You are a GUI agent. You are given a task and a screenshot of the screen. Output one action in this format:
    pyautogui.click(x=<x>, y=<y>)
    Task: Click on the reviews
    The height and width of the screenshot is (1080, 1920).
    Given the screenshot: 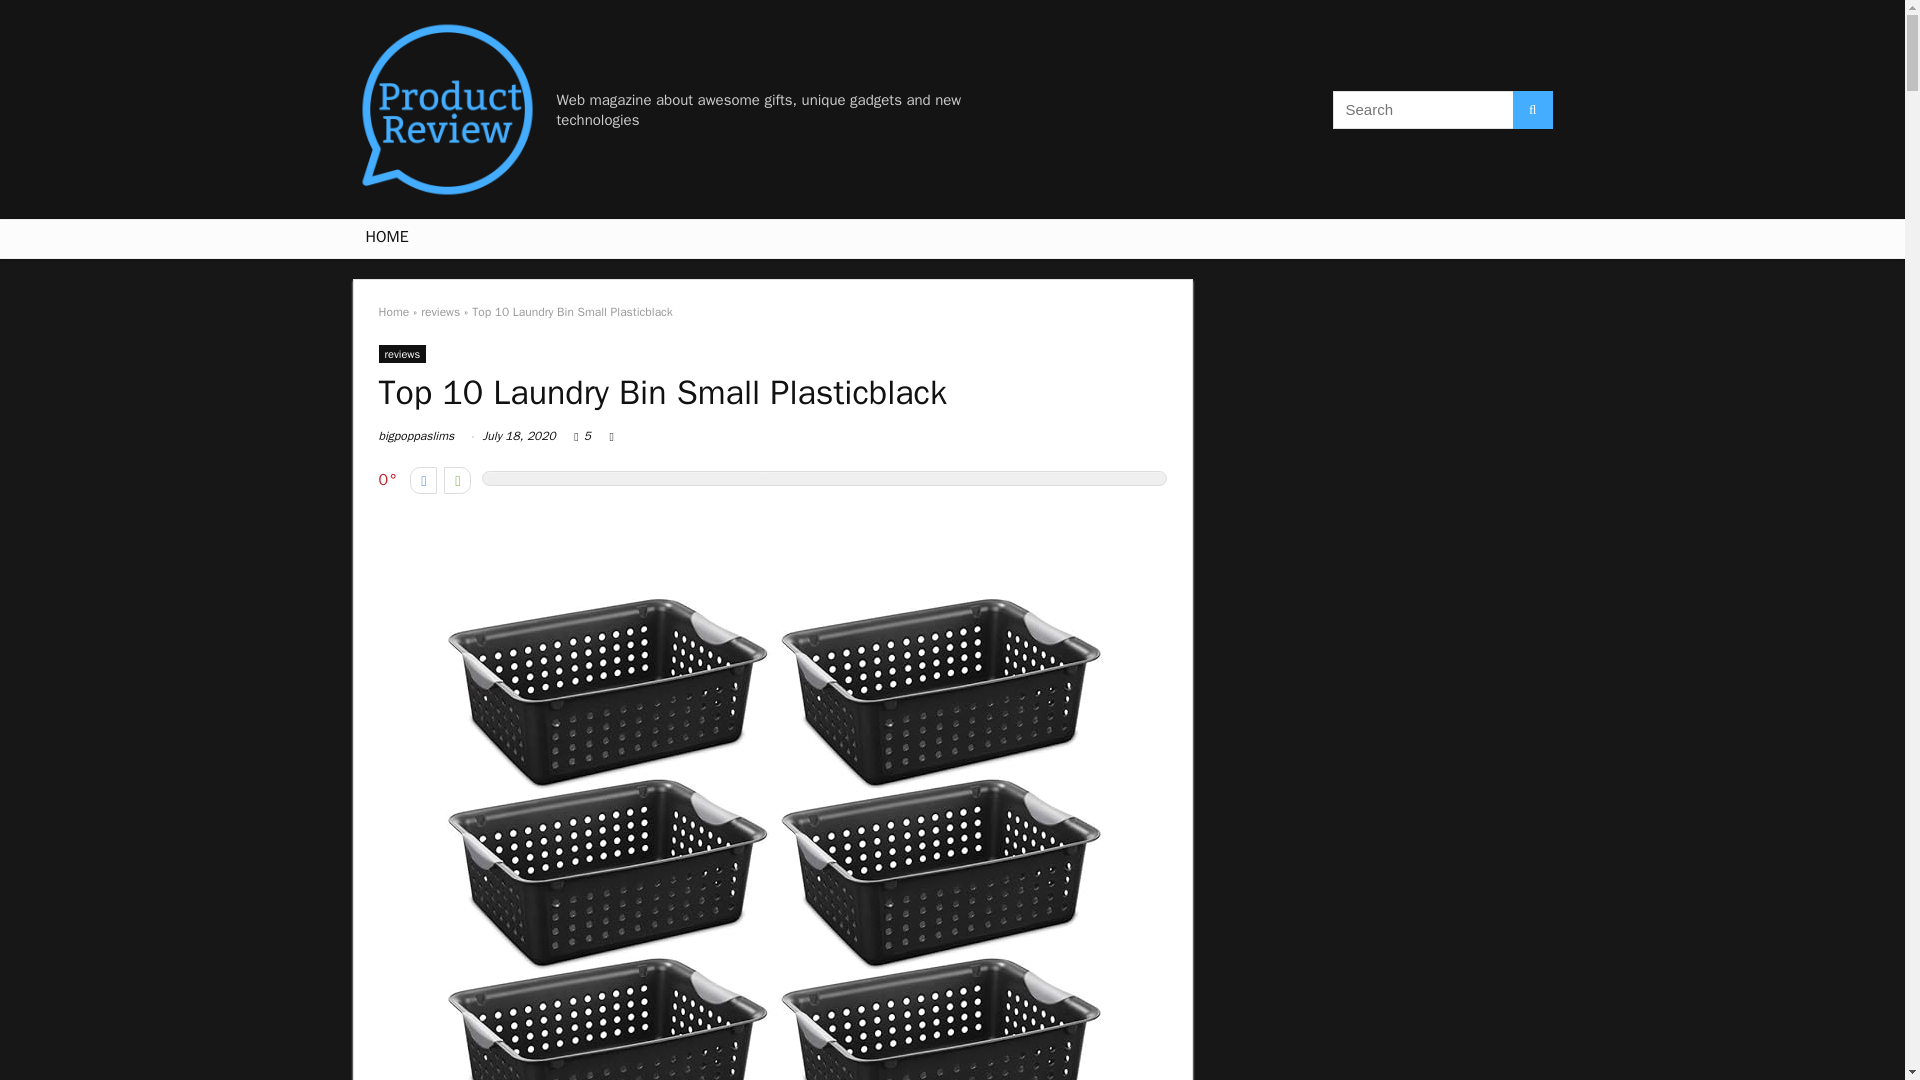 What is the action you would take?
    pyautogui.click(x=402, y=353)
    